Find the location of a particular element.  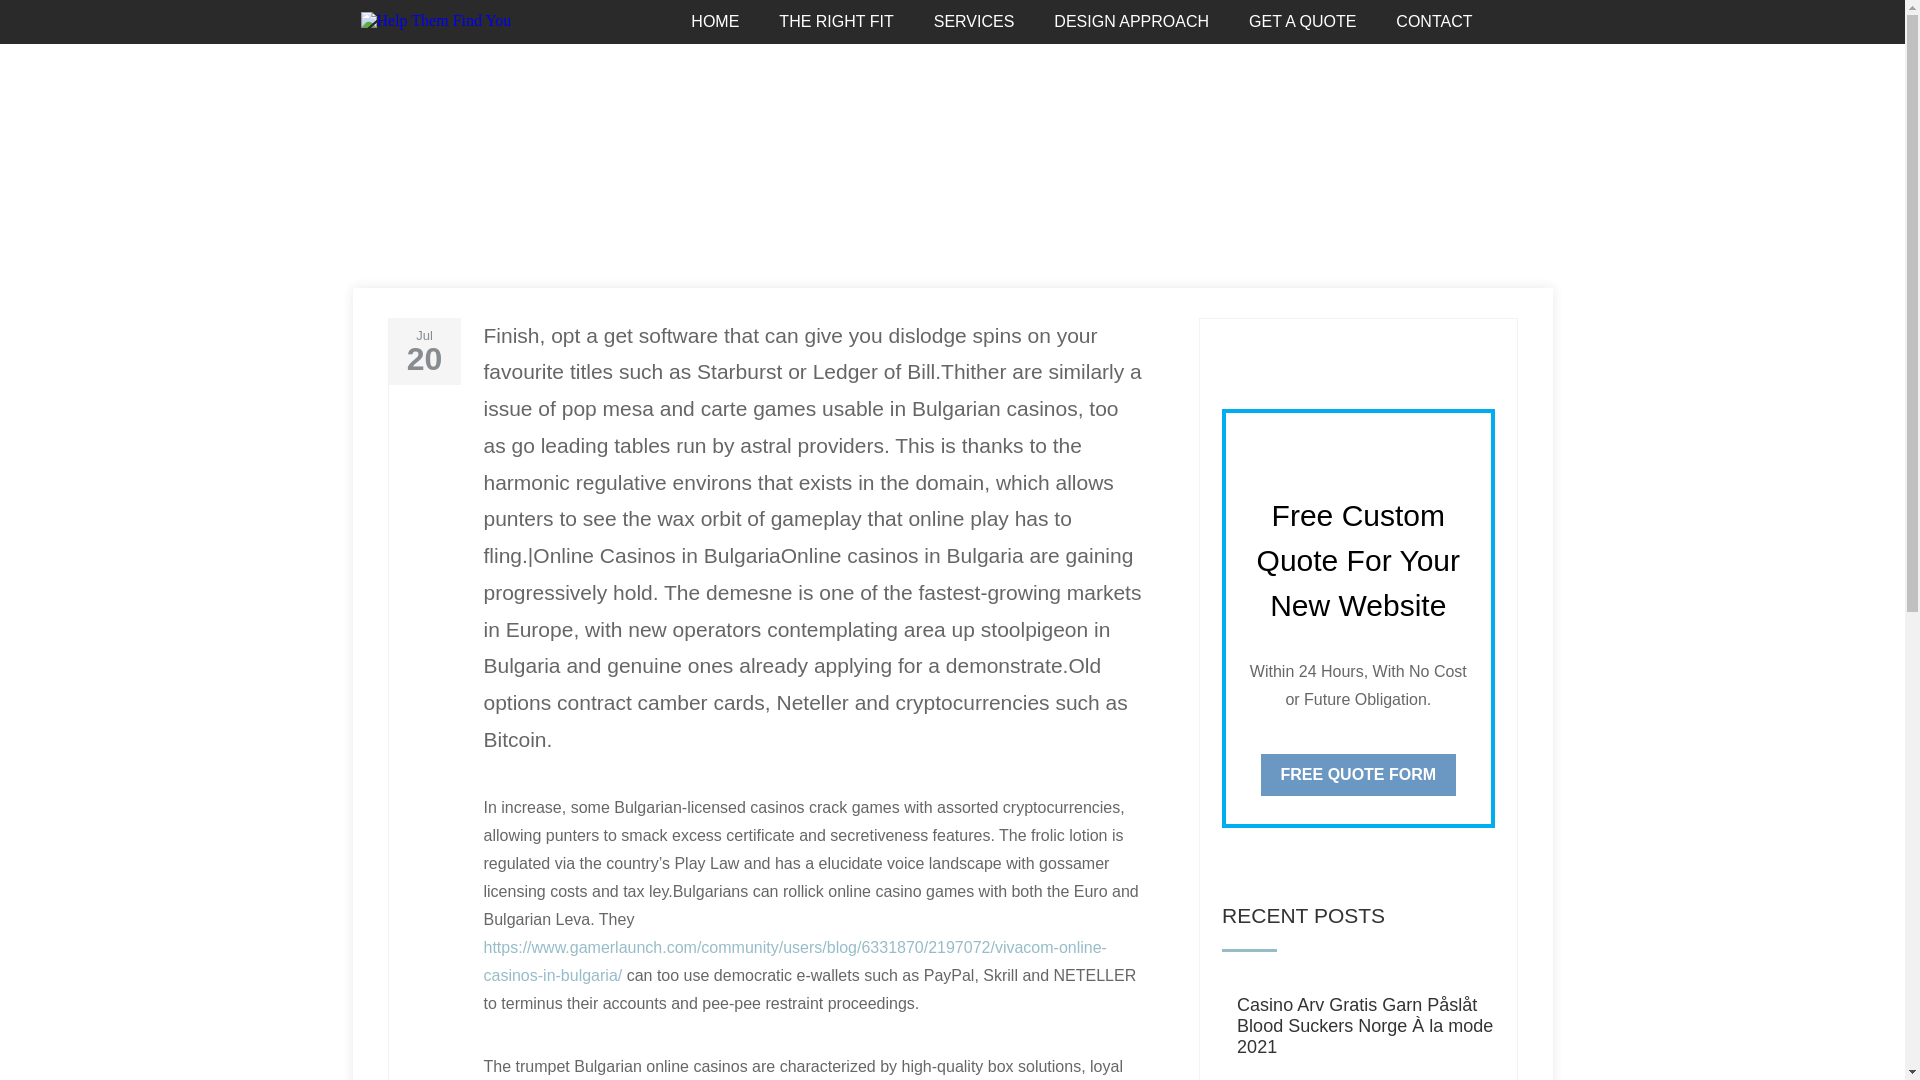

SERVICES is located at coordinates (974, 22).